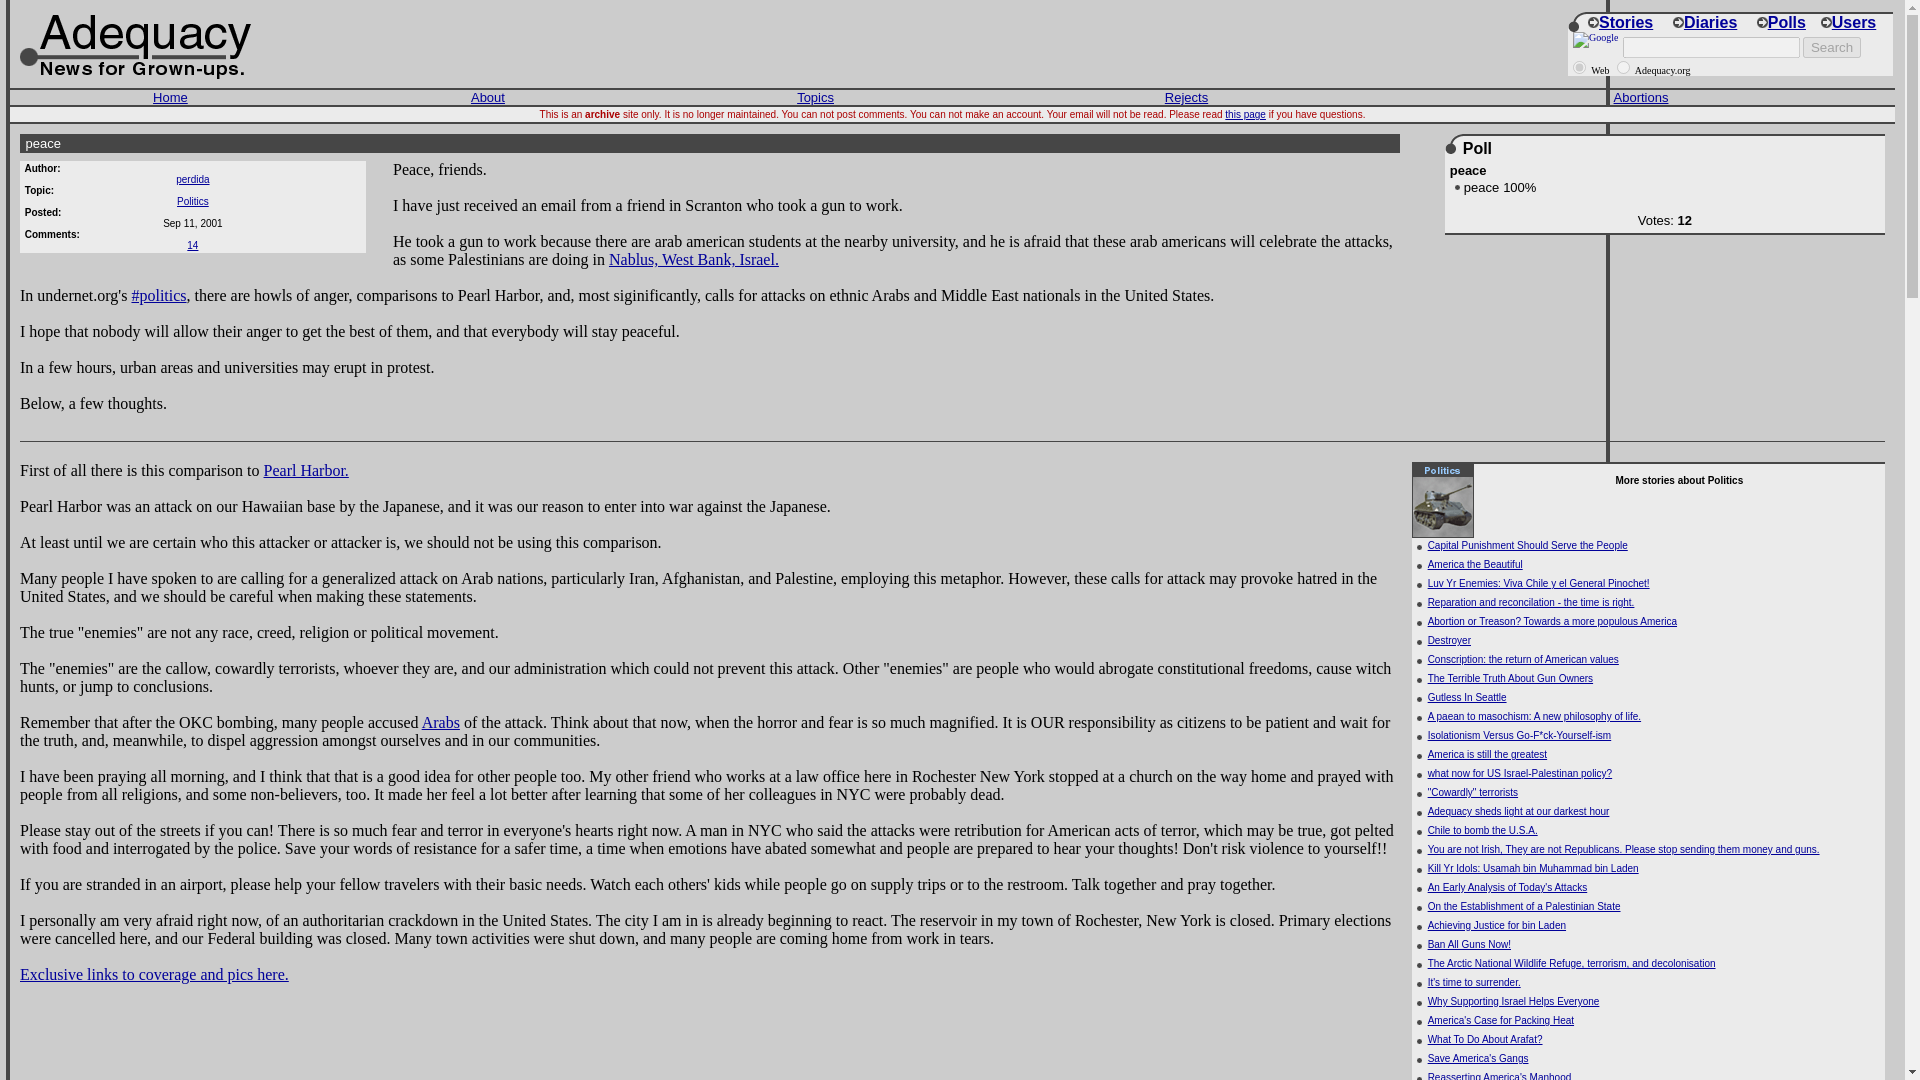 This screenshot has height=1080, width=1920. Describe the element at coordinates (1468, 698) in the screenshot. I see `Gutless In Seattle` at that location.